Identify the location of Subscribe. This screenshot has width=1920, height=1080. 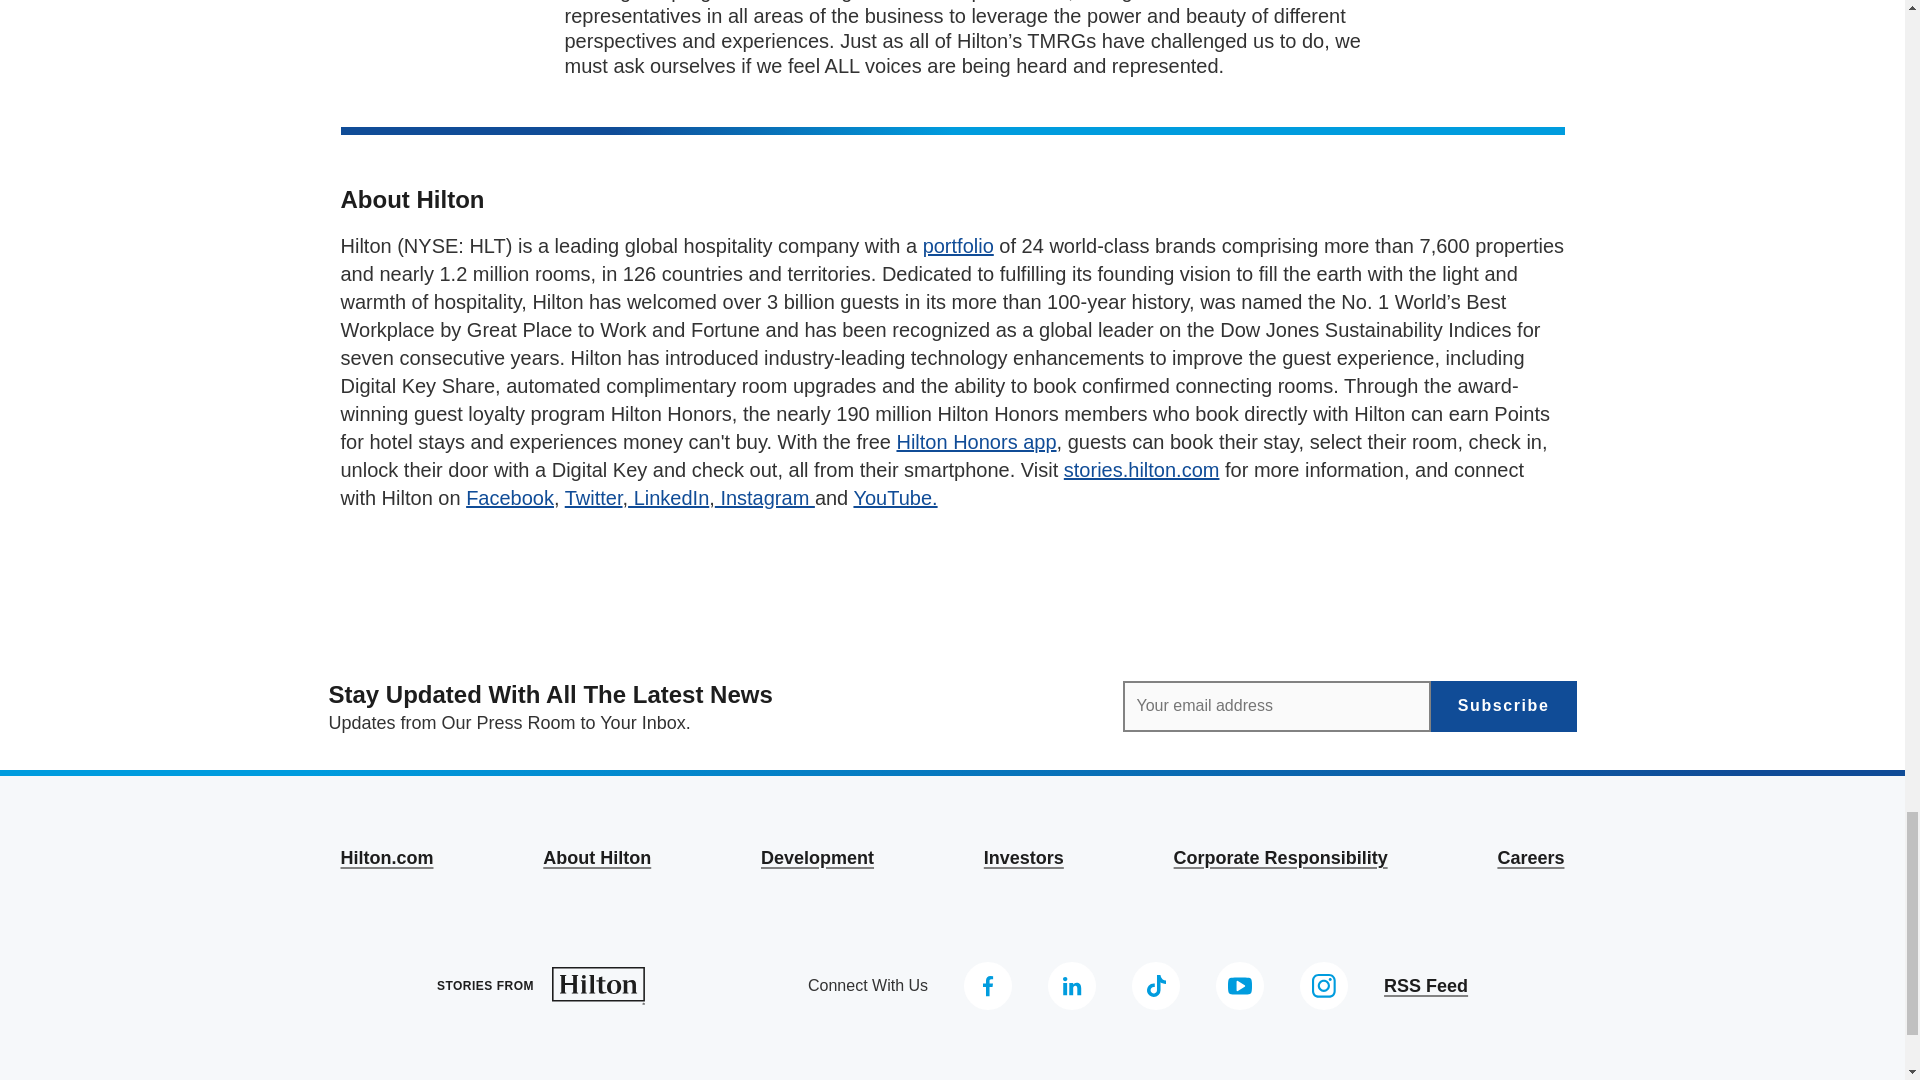
(1503, 706).